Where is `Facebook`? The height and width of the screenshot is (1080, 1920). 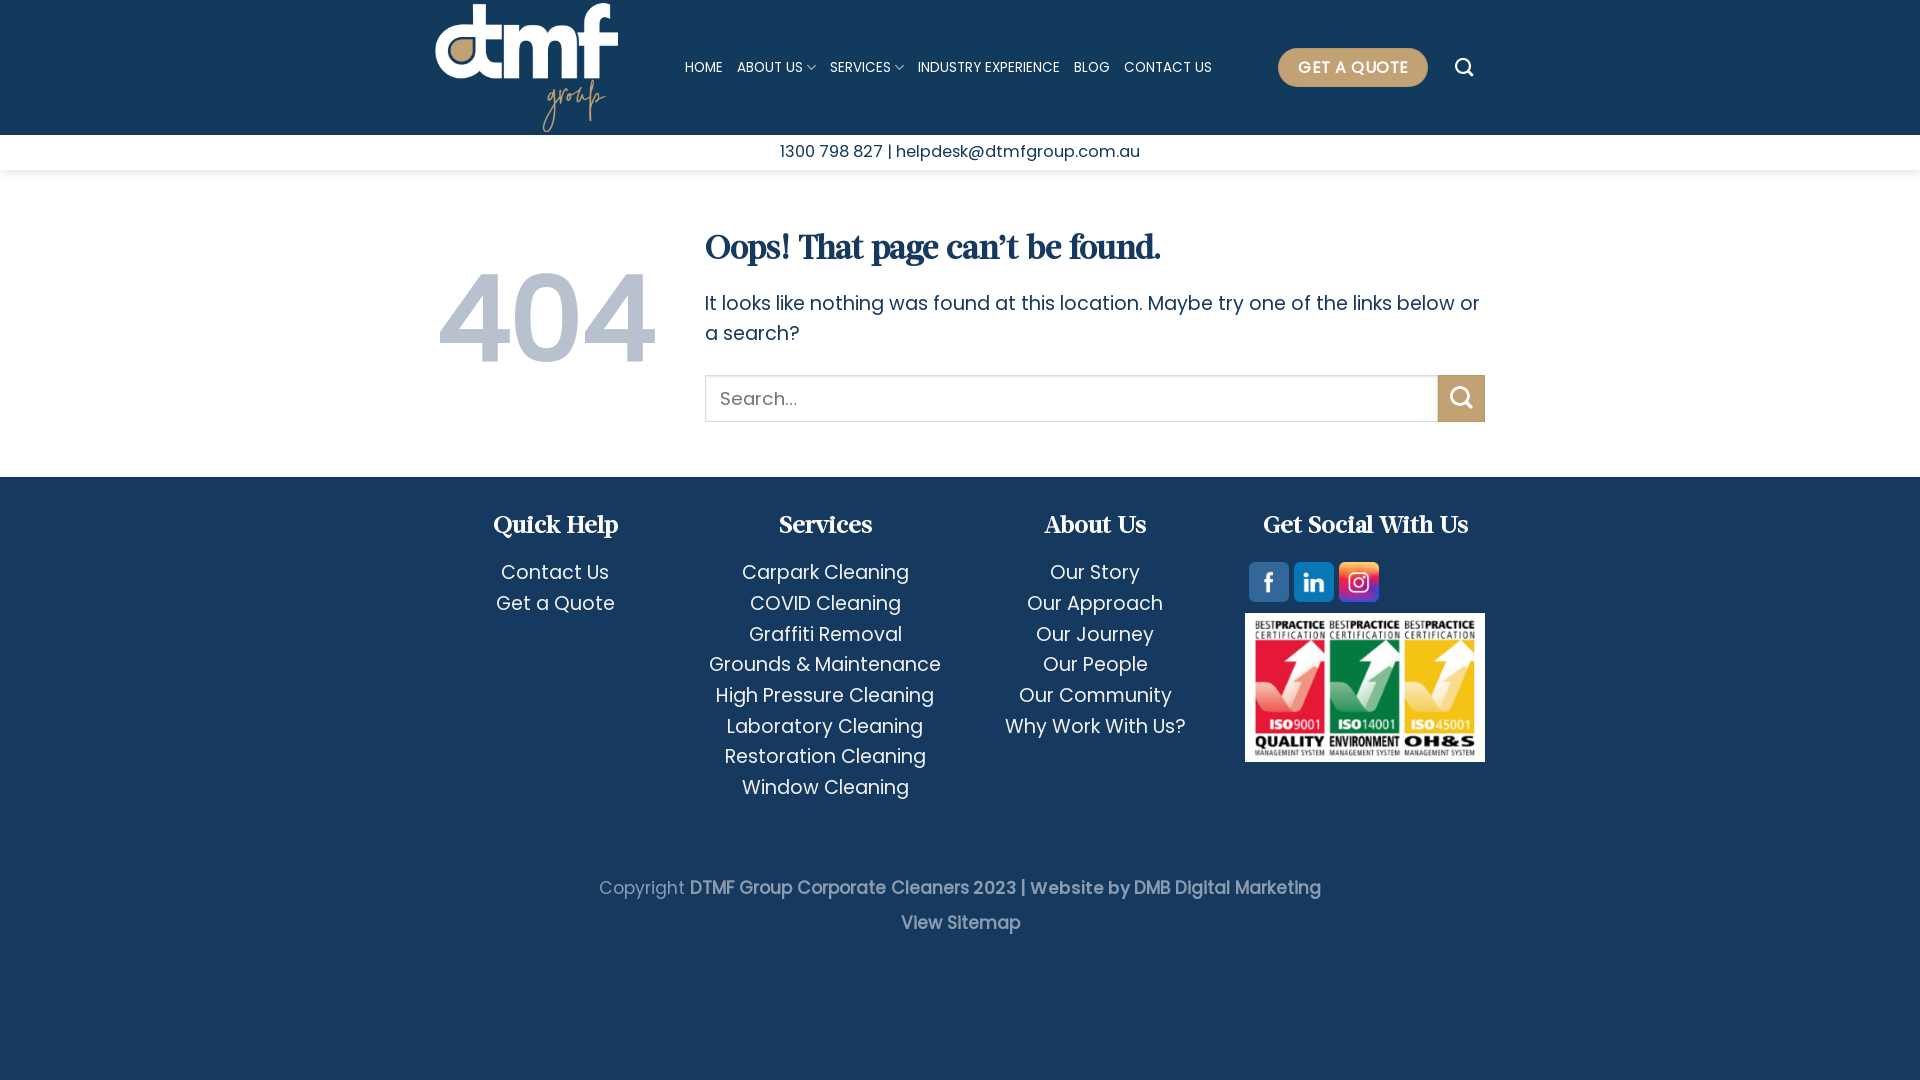
Facebook is located at coordinates (1269, 582).